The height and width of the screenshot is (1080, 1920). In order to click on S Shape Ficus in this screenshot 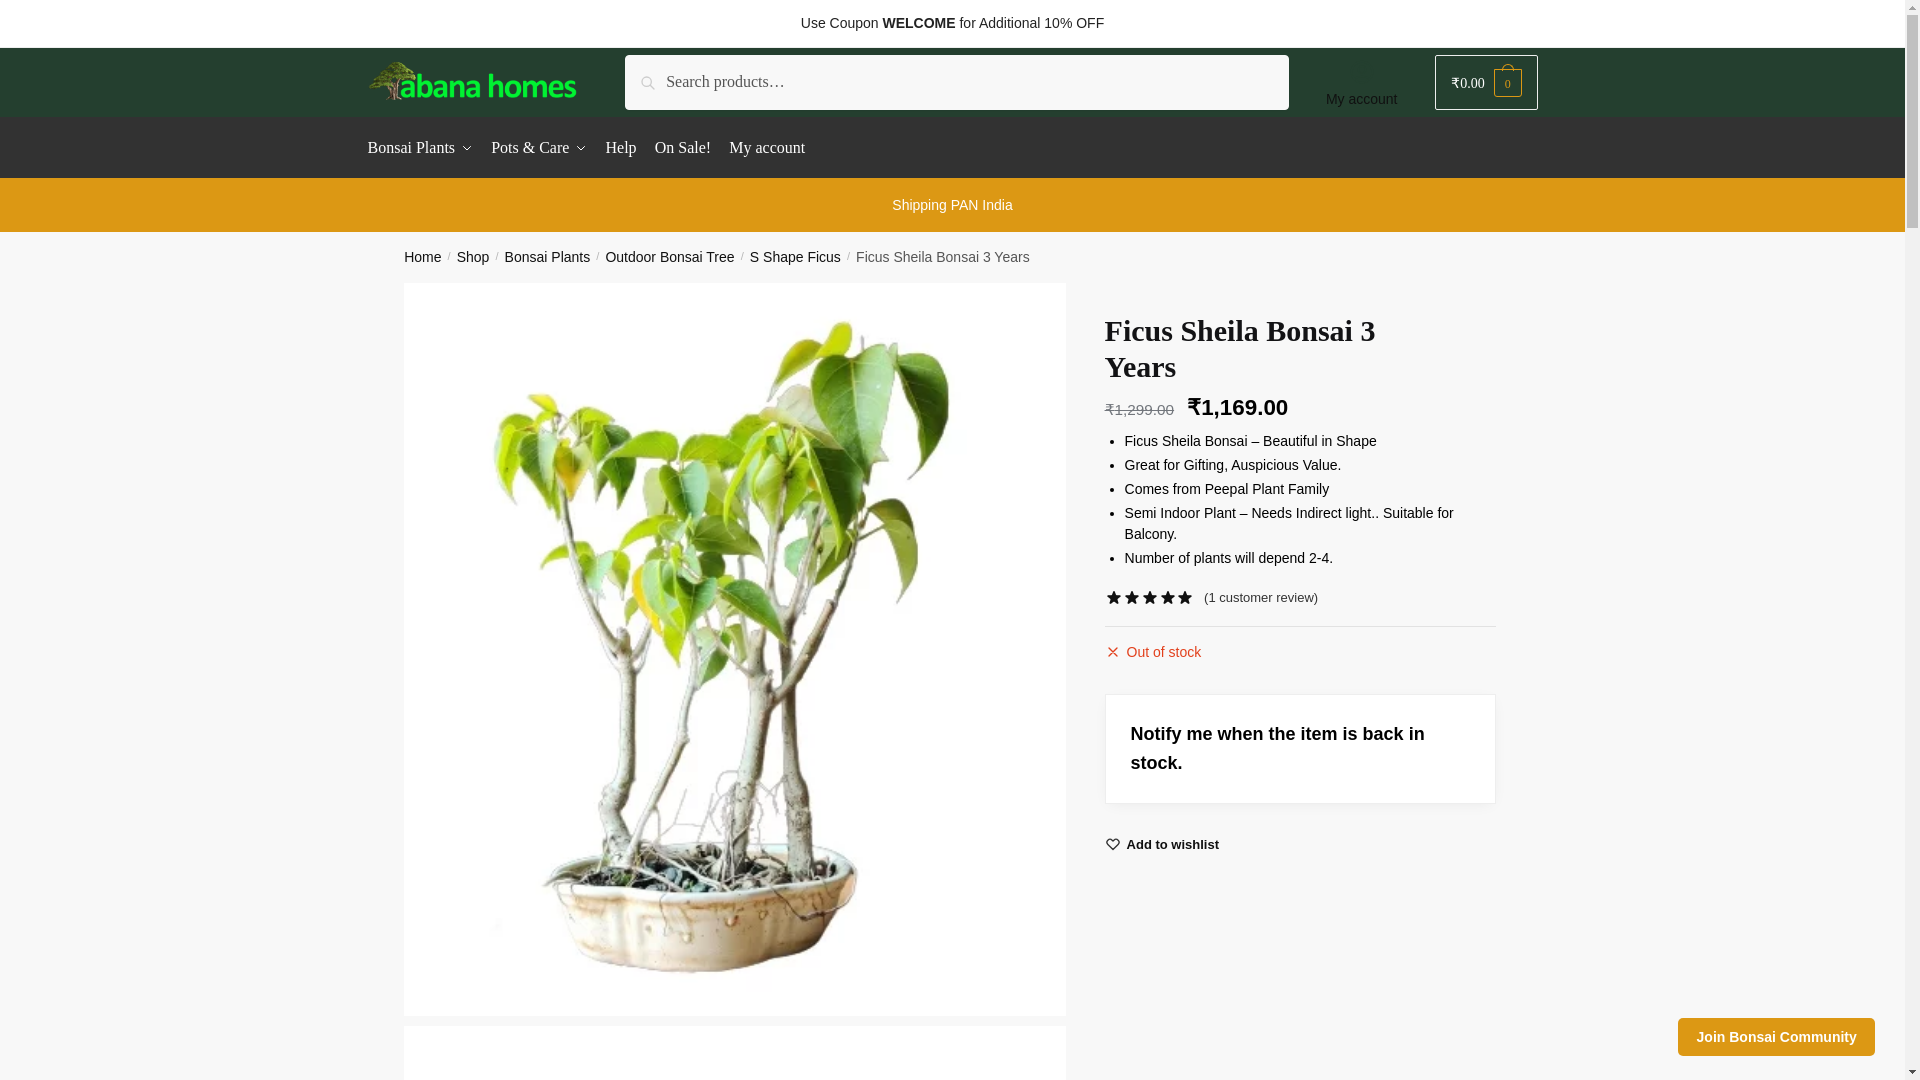, I will do `click(795, 256)`.